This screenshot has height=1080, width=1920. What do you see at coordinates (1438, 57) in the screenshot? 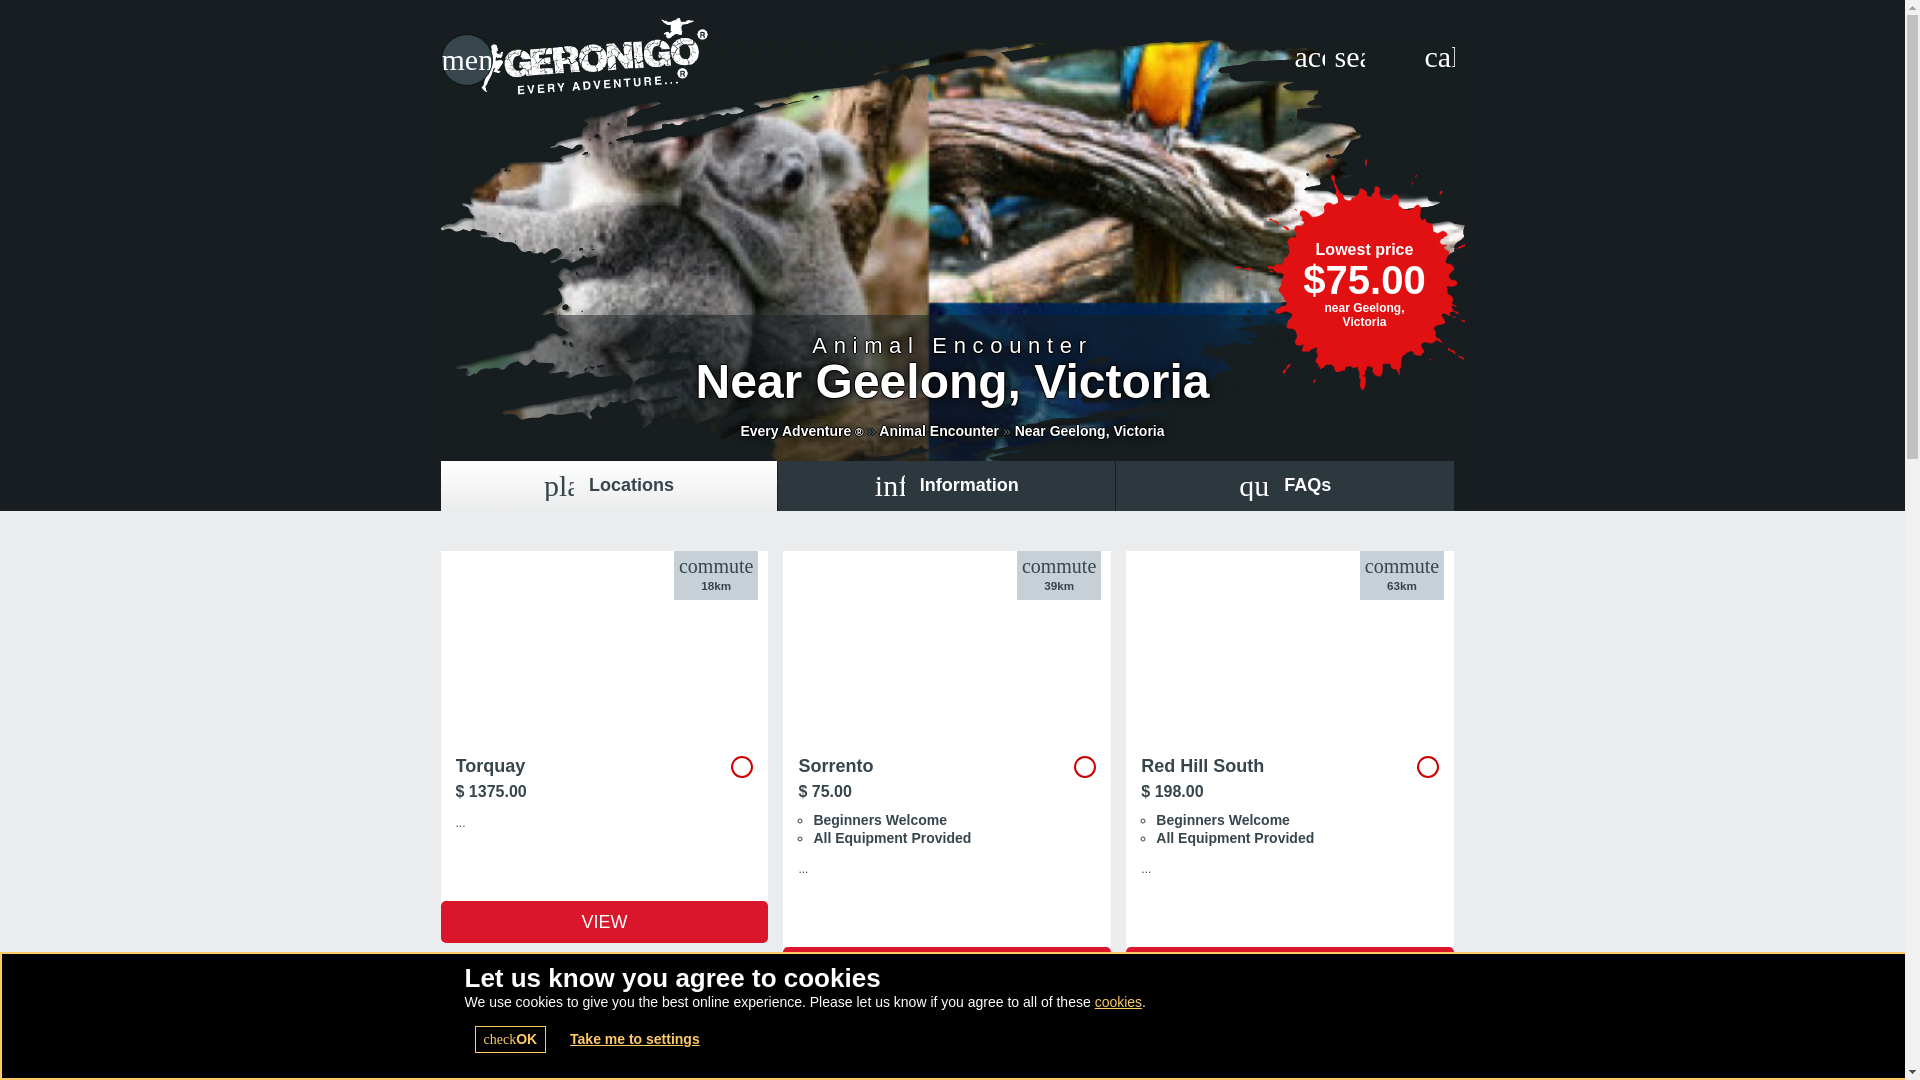
I see `Contact Us` at bounding box center [1438, 57].